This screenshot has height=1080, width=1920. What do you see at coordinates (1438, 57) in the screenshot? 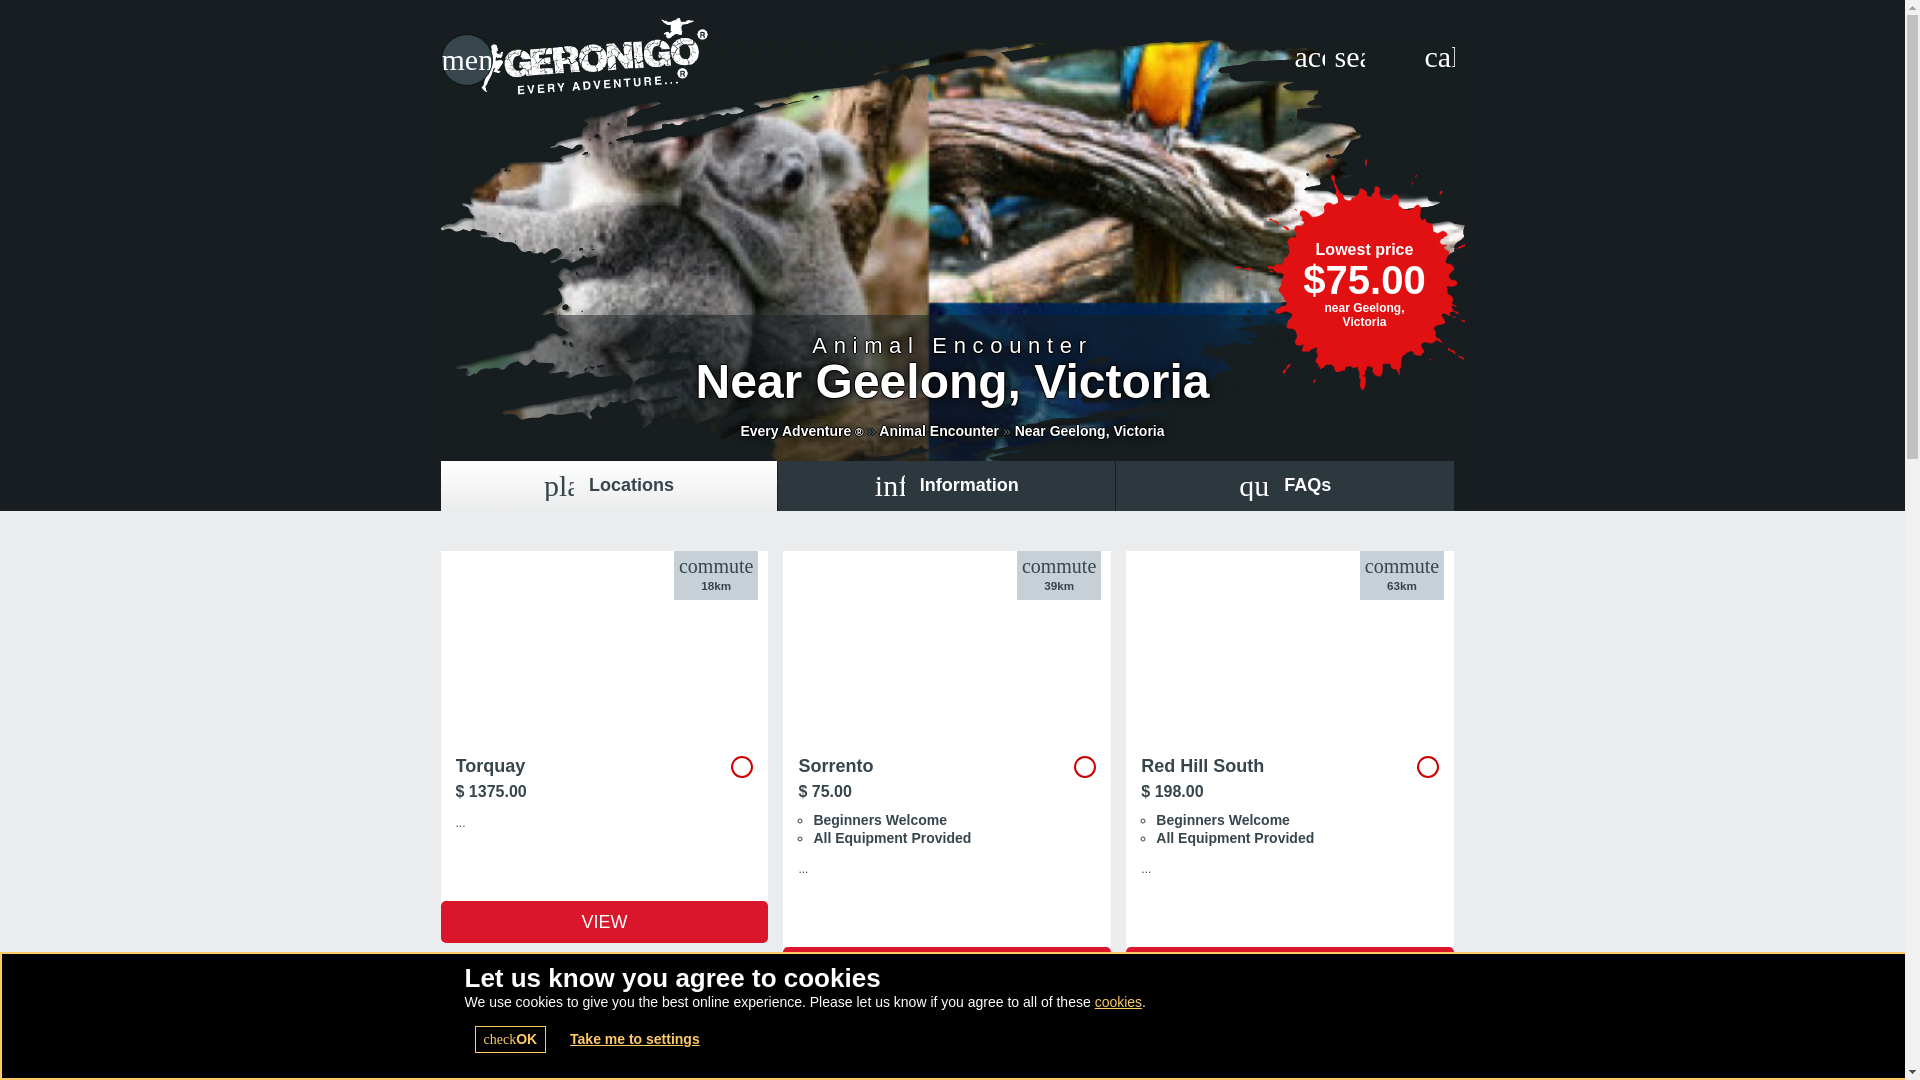
I see `Contact Us` at bounding box center [1438, 57].